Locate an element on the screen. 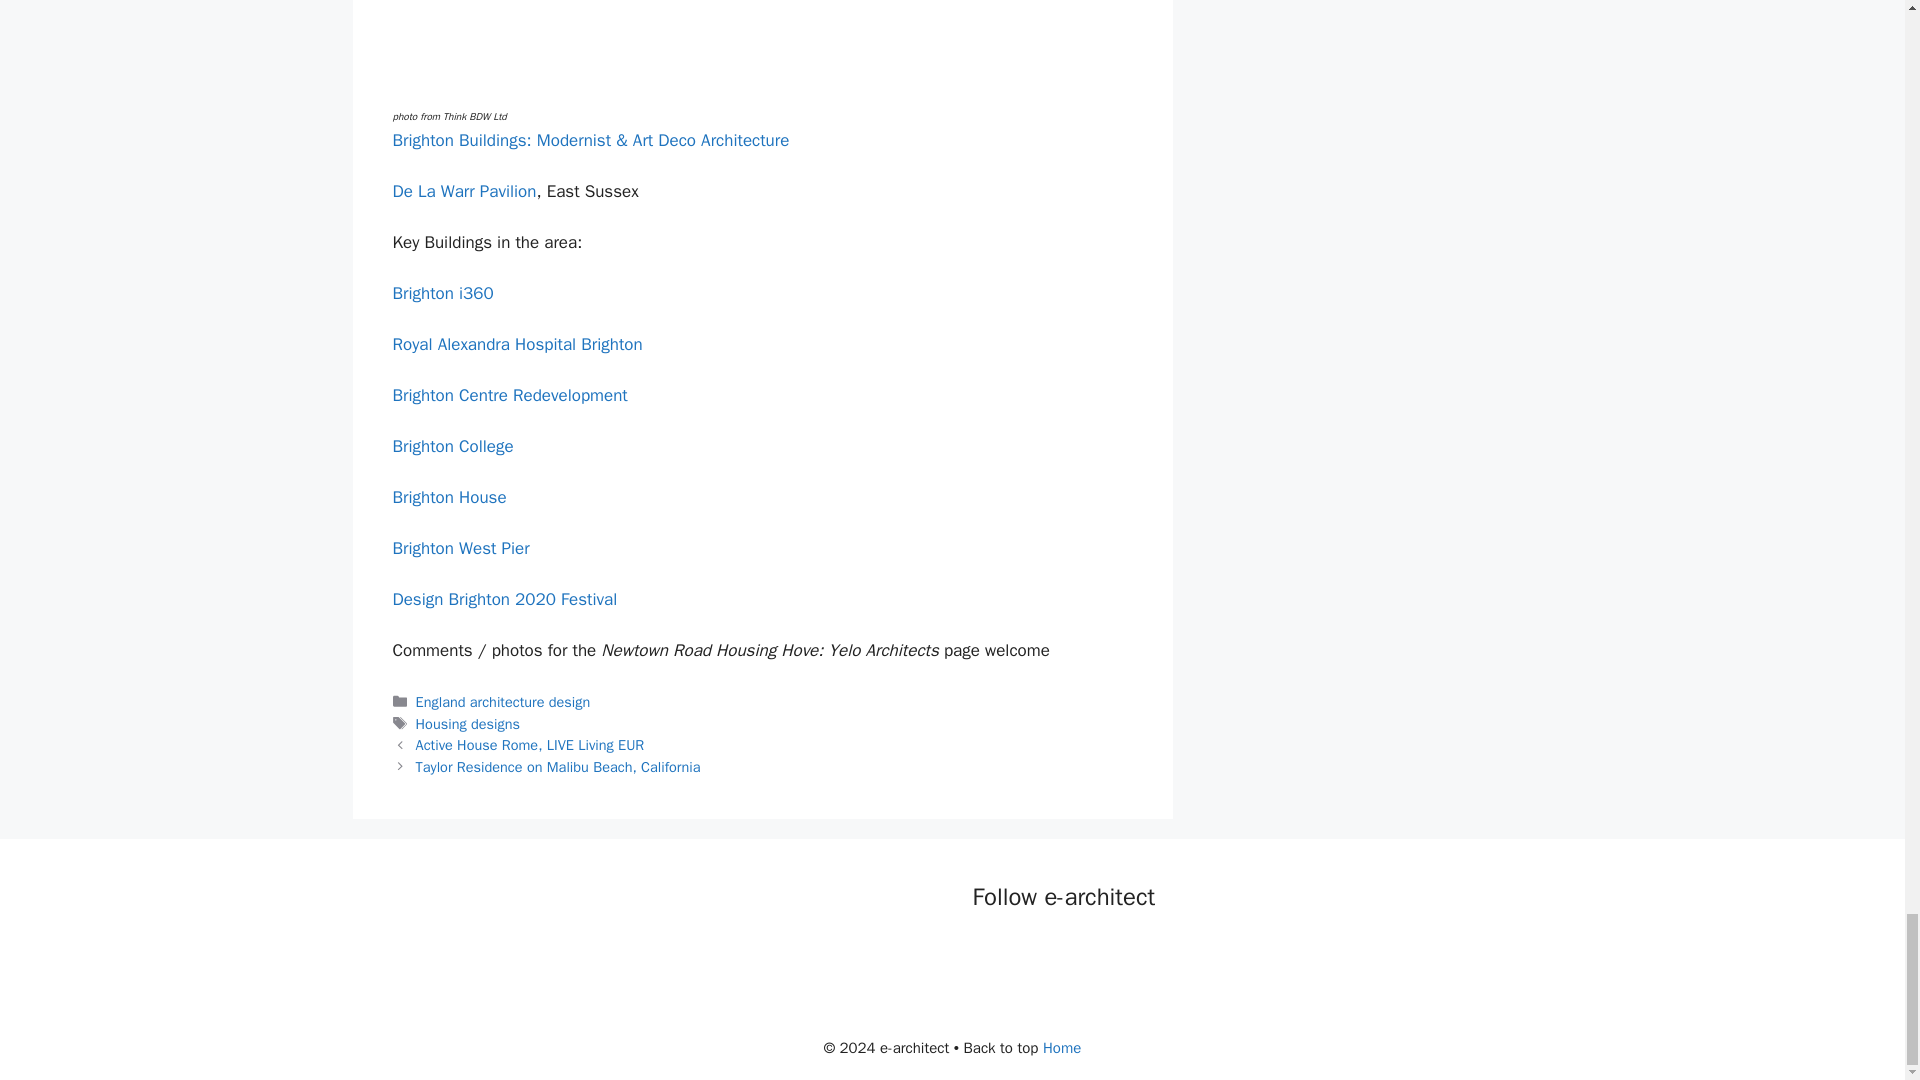  facebook is located at coordinates (988, 952).